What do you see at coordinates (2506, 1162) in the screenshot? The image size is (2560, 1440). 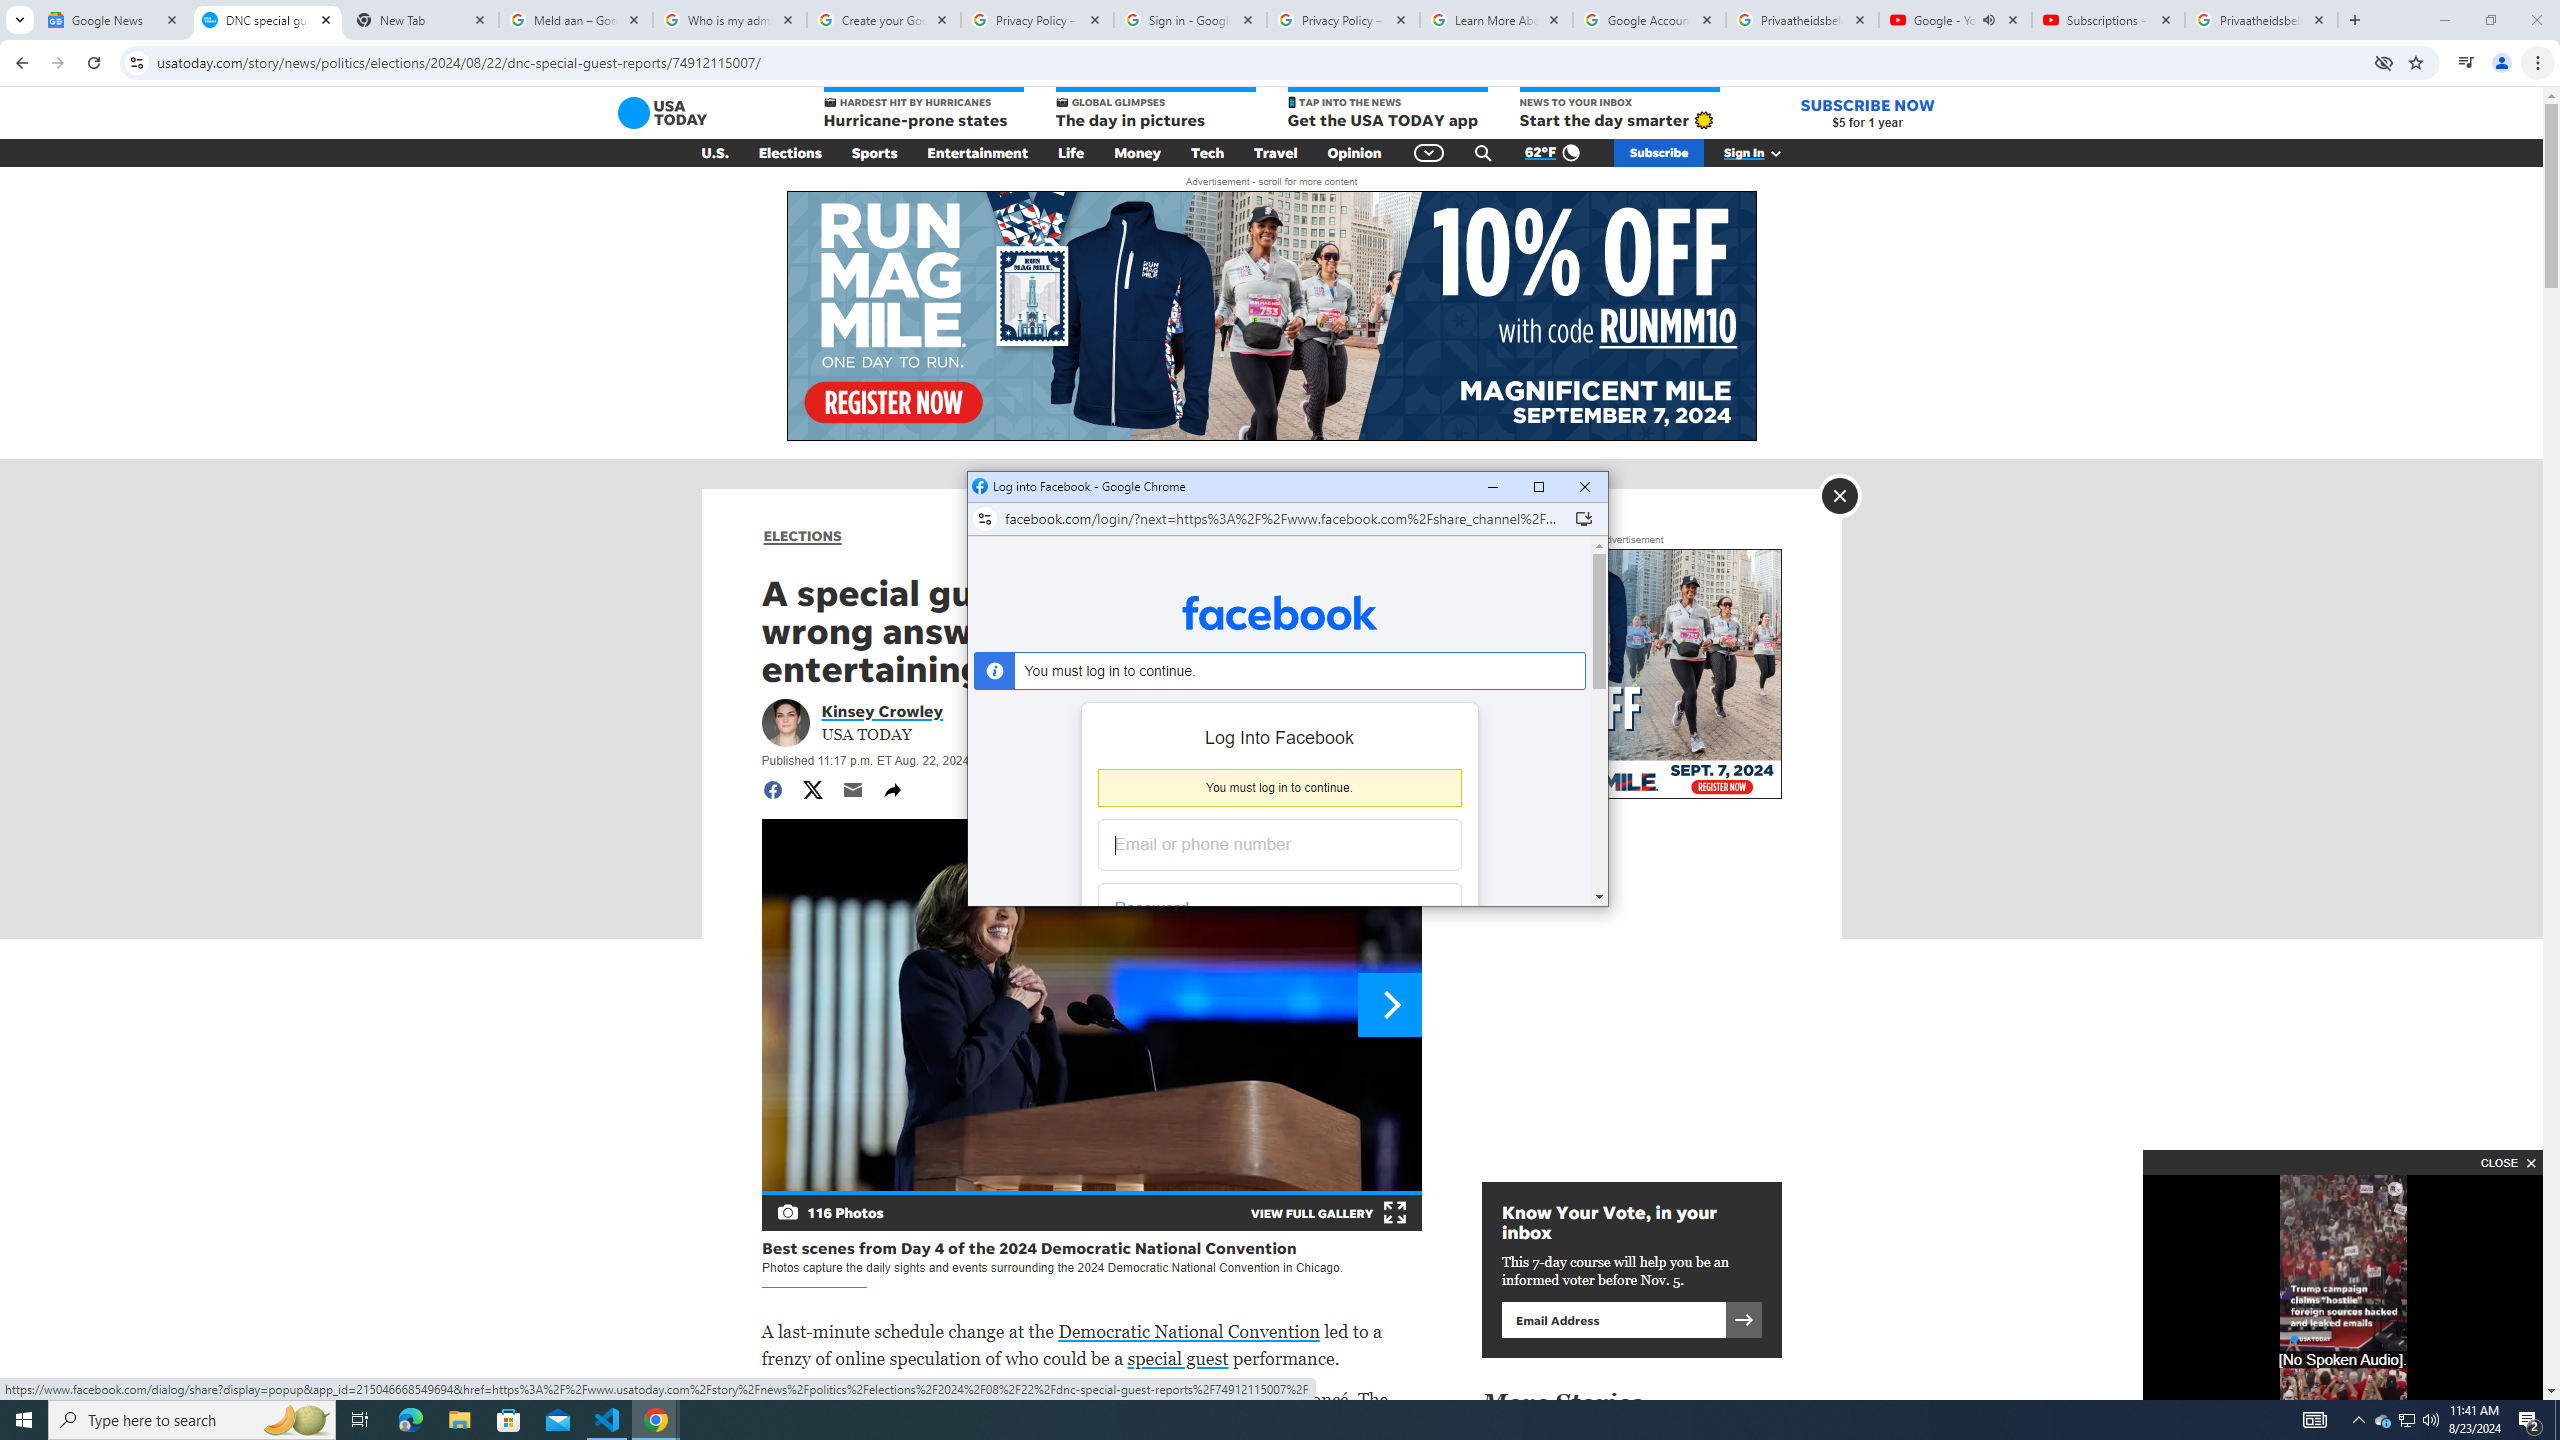 I see `Close autoplay video player` at bounding box center [2506, 1162].